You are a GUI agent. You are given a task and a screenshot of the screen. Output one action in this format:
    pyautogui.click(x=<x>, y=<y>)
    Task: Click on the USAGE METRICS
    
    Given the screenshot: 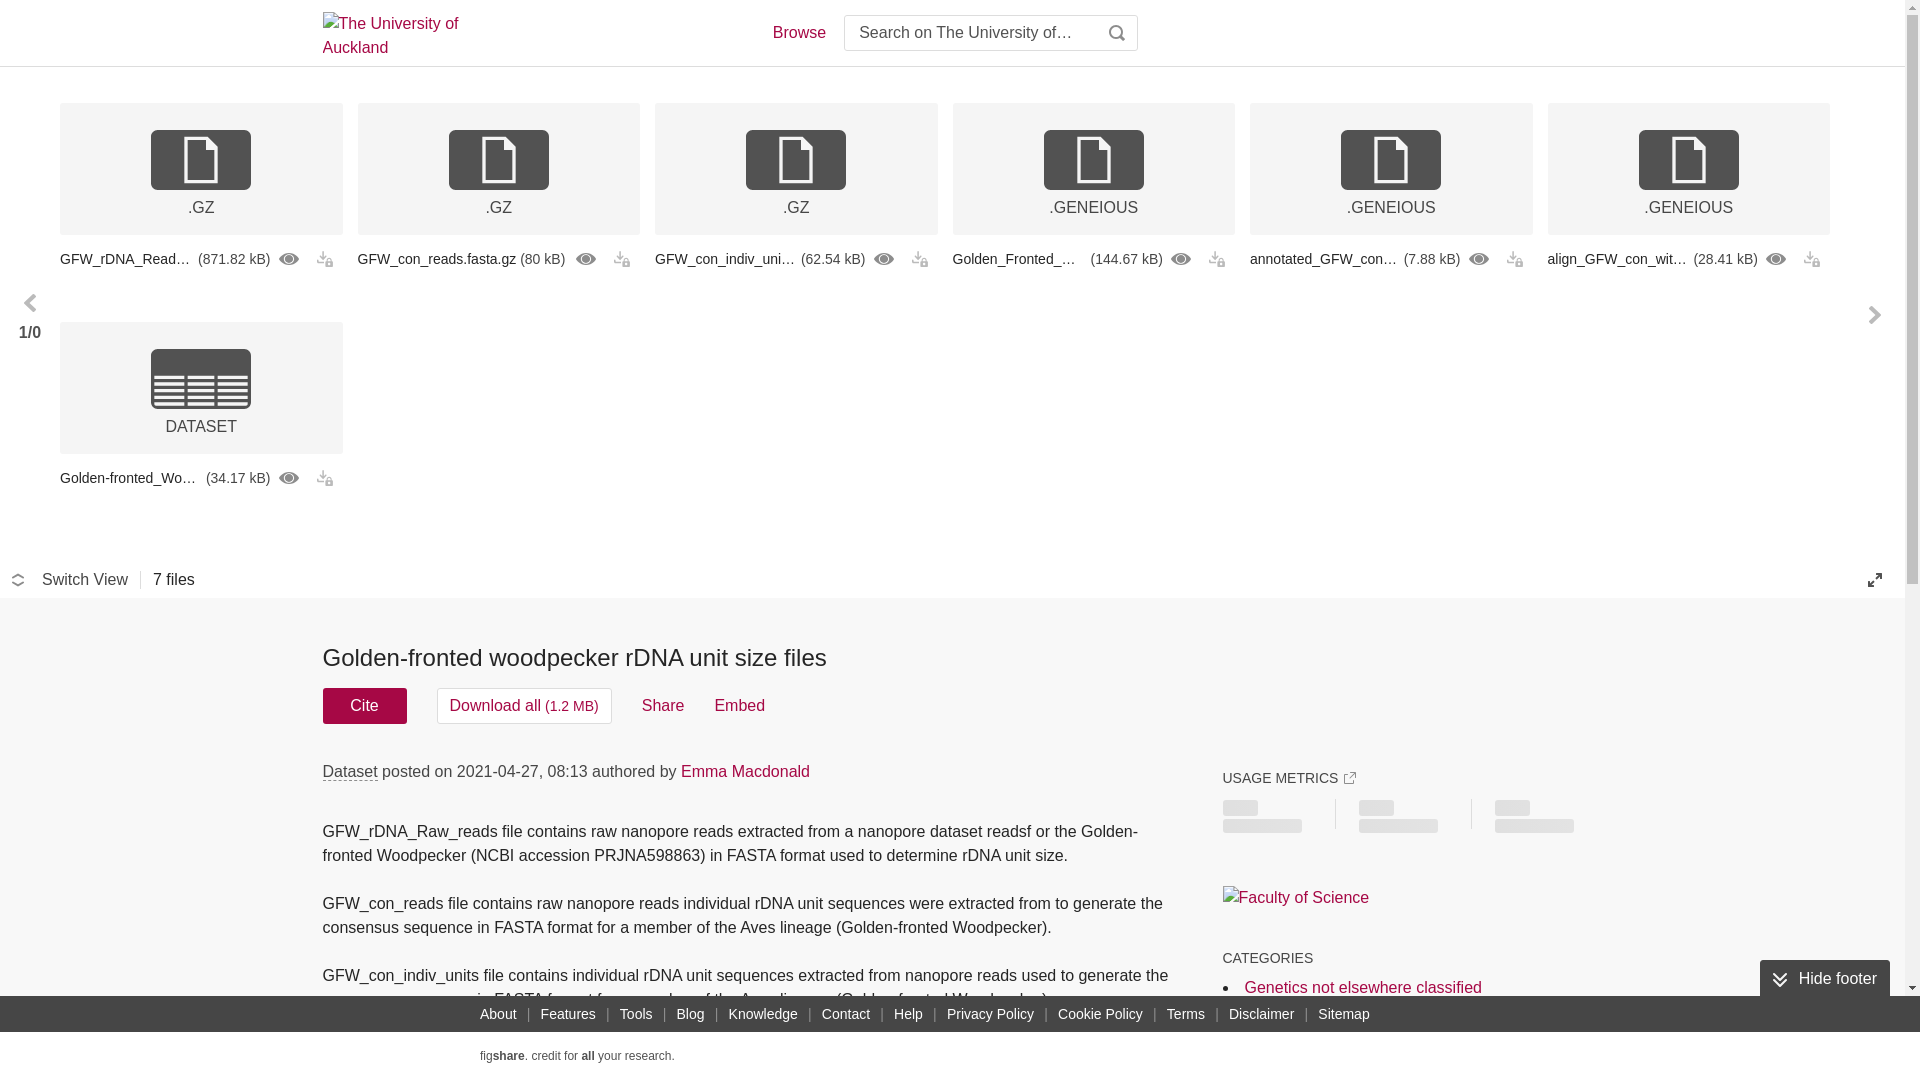 What is the action you would take?
    pyautogui.click(x=1288, y=778)
    